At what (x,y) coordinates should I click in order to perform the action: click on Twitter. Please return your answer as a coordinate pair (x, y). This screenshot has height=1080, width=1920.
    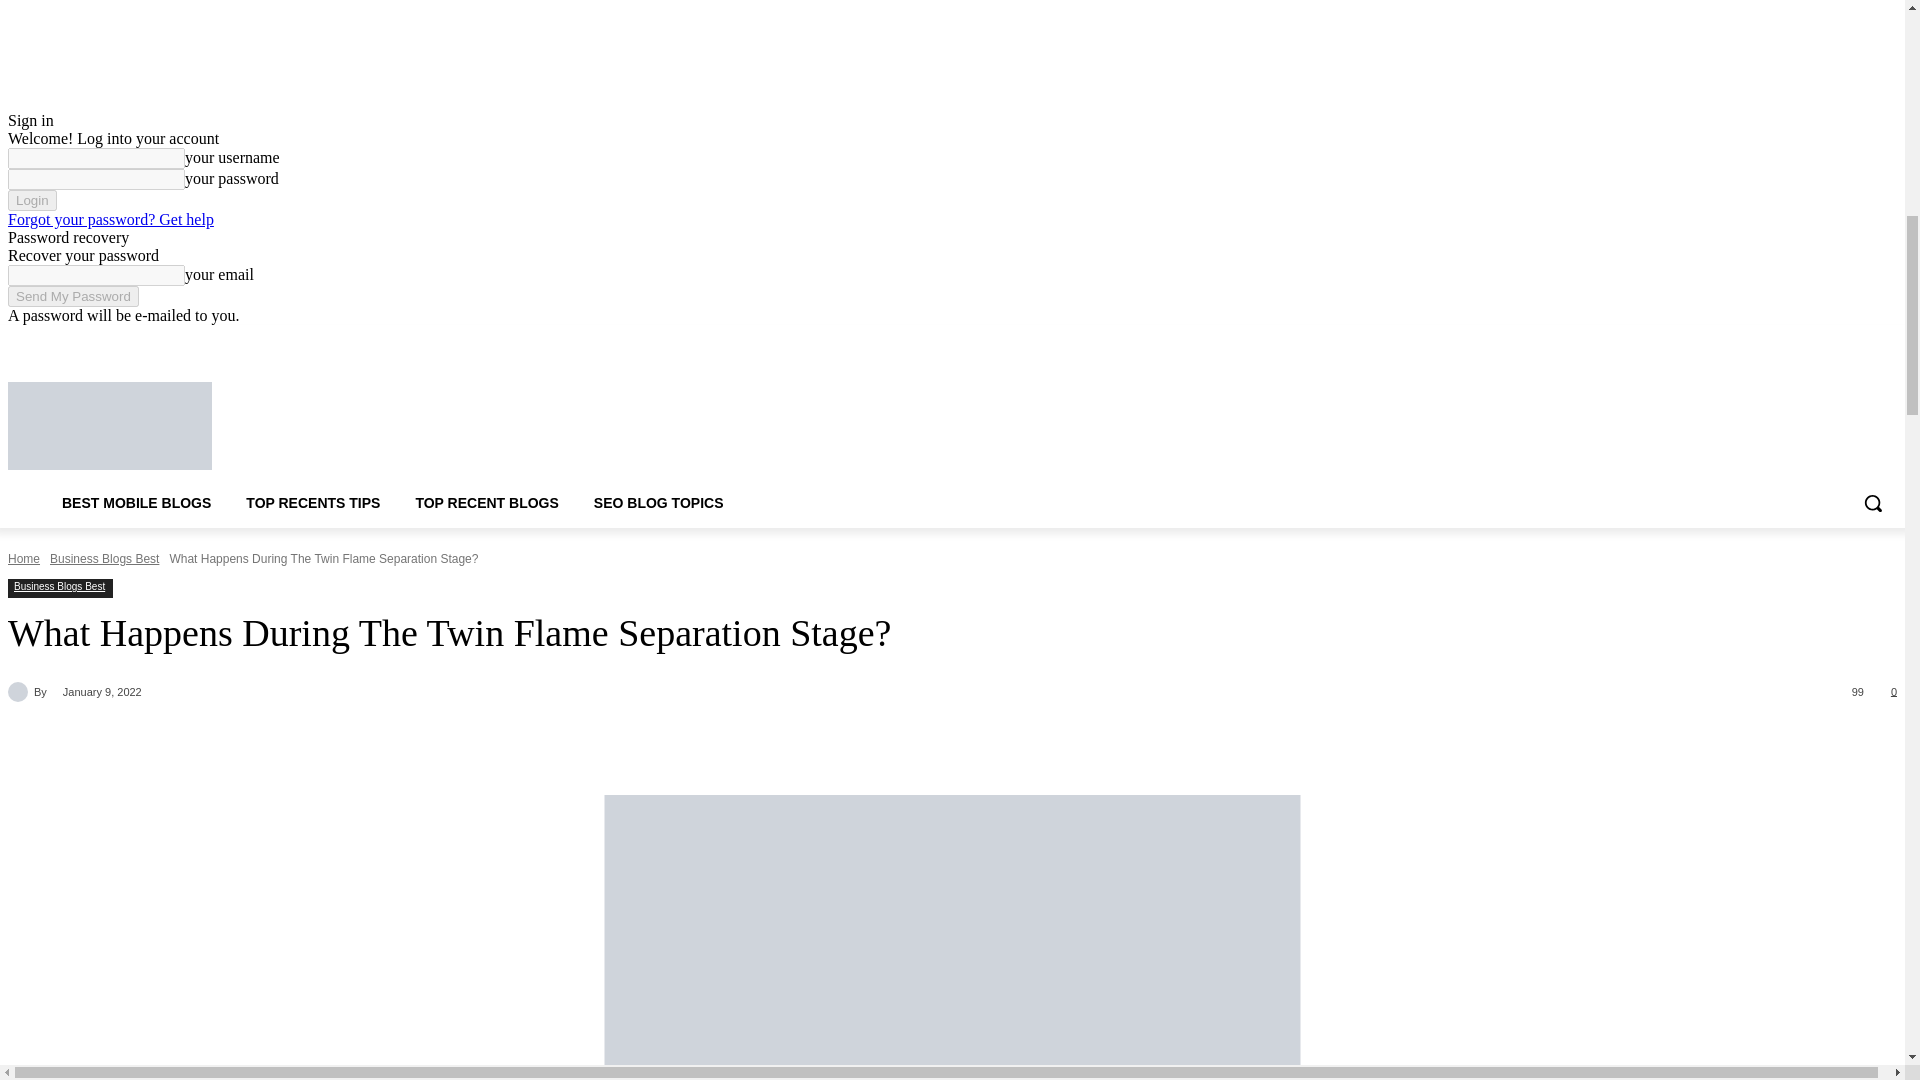
    Looking at the image, I should click on (1830, 340).